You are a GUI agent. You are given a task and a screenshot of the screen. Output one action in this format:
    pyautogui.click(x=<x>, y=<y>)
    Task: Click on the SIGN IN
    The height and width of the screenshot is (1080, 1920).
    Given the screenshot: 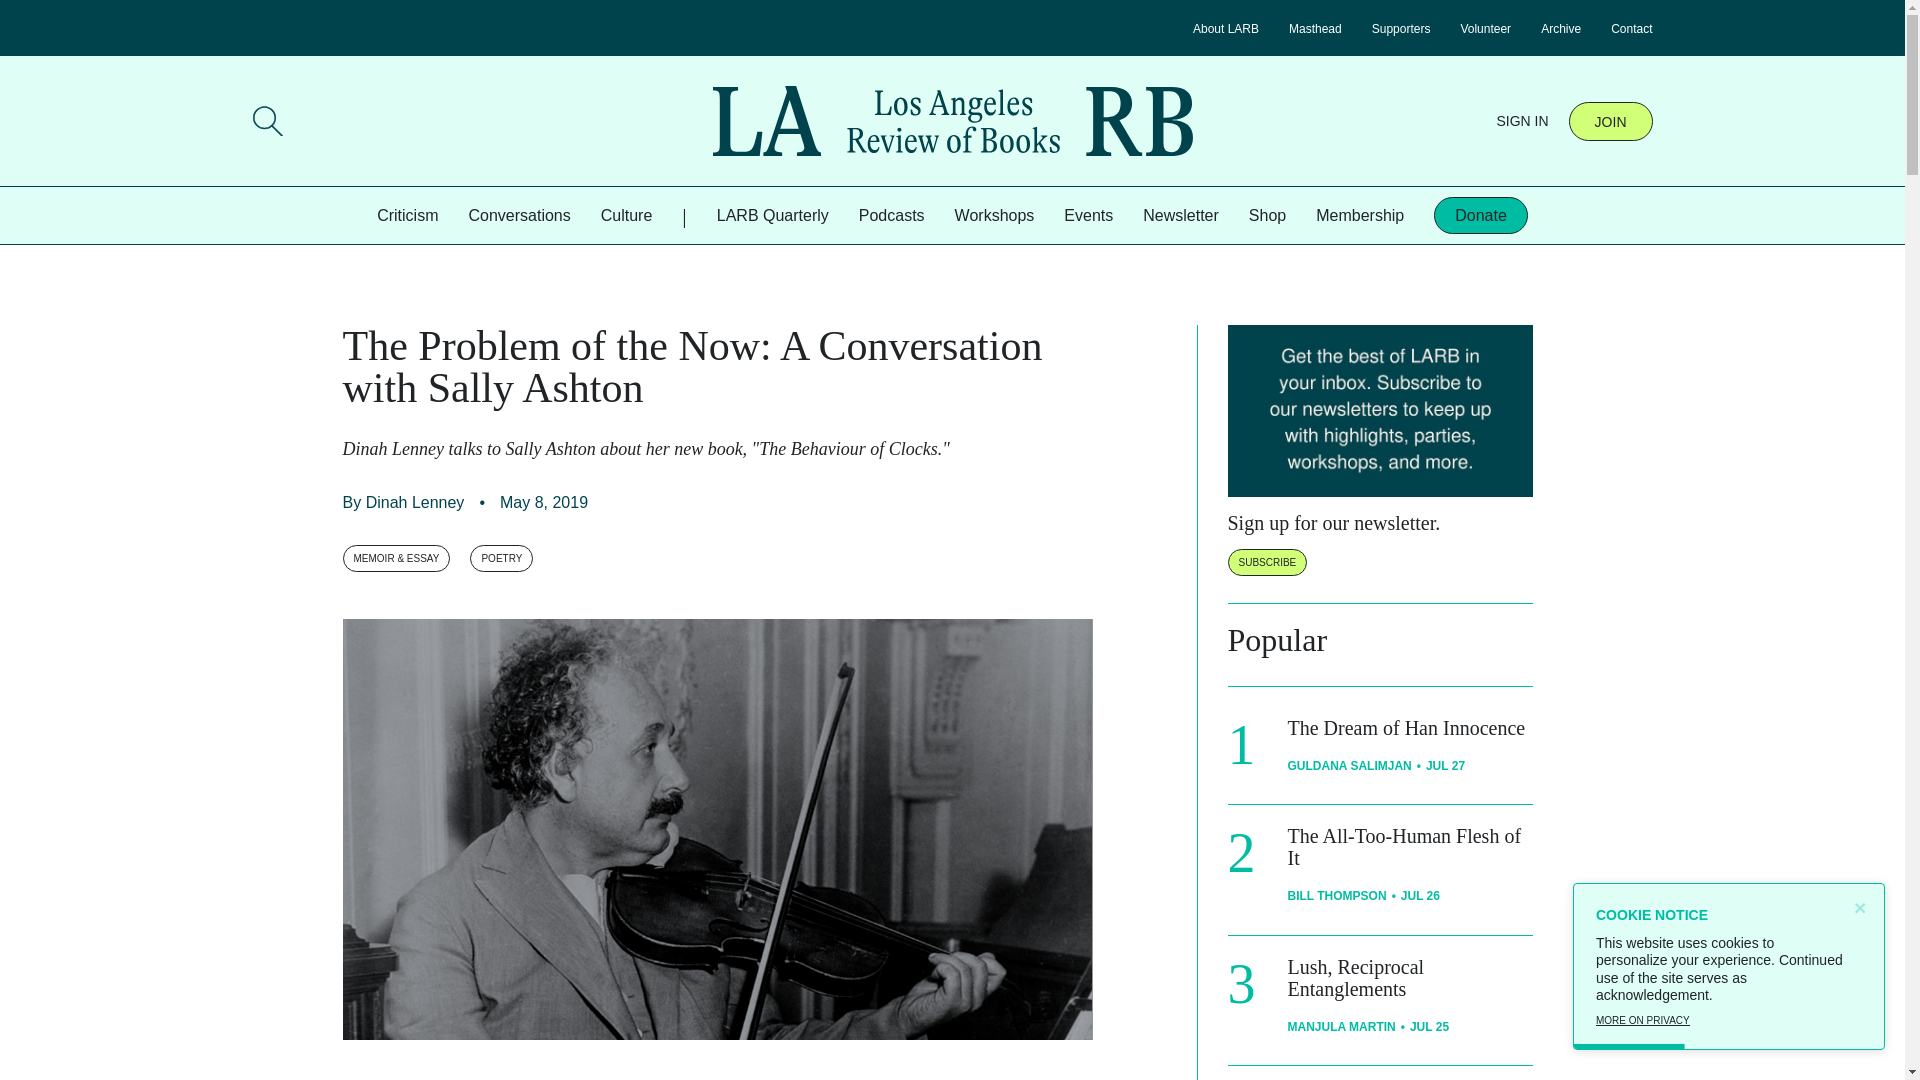 What is the action you would take?
    pyautogui.click(x=1521, y=120)
    